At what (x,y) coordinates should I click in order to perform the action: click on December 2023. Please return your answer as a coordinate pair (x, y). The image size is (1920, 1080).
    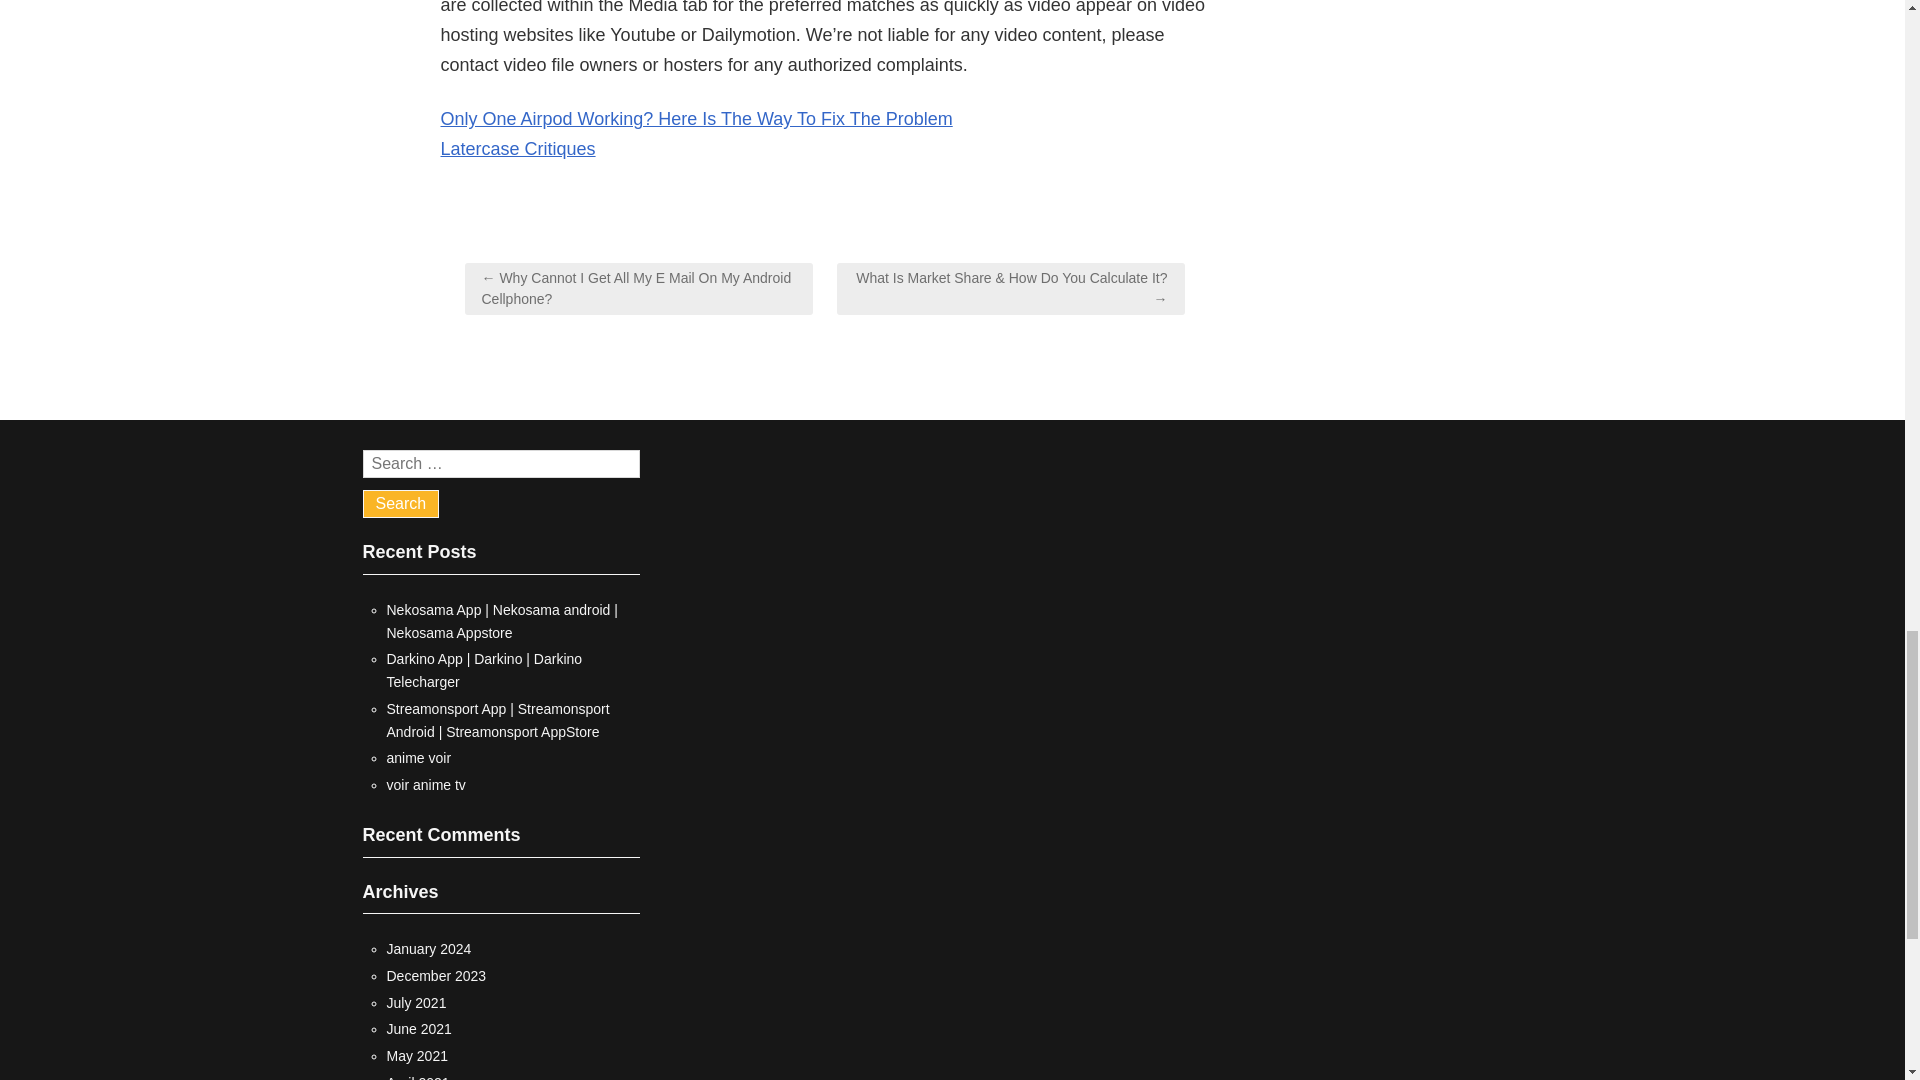
    Looking at the image, I should click on (435, 975).